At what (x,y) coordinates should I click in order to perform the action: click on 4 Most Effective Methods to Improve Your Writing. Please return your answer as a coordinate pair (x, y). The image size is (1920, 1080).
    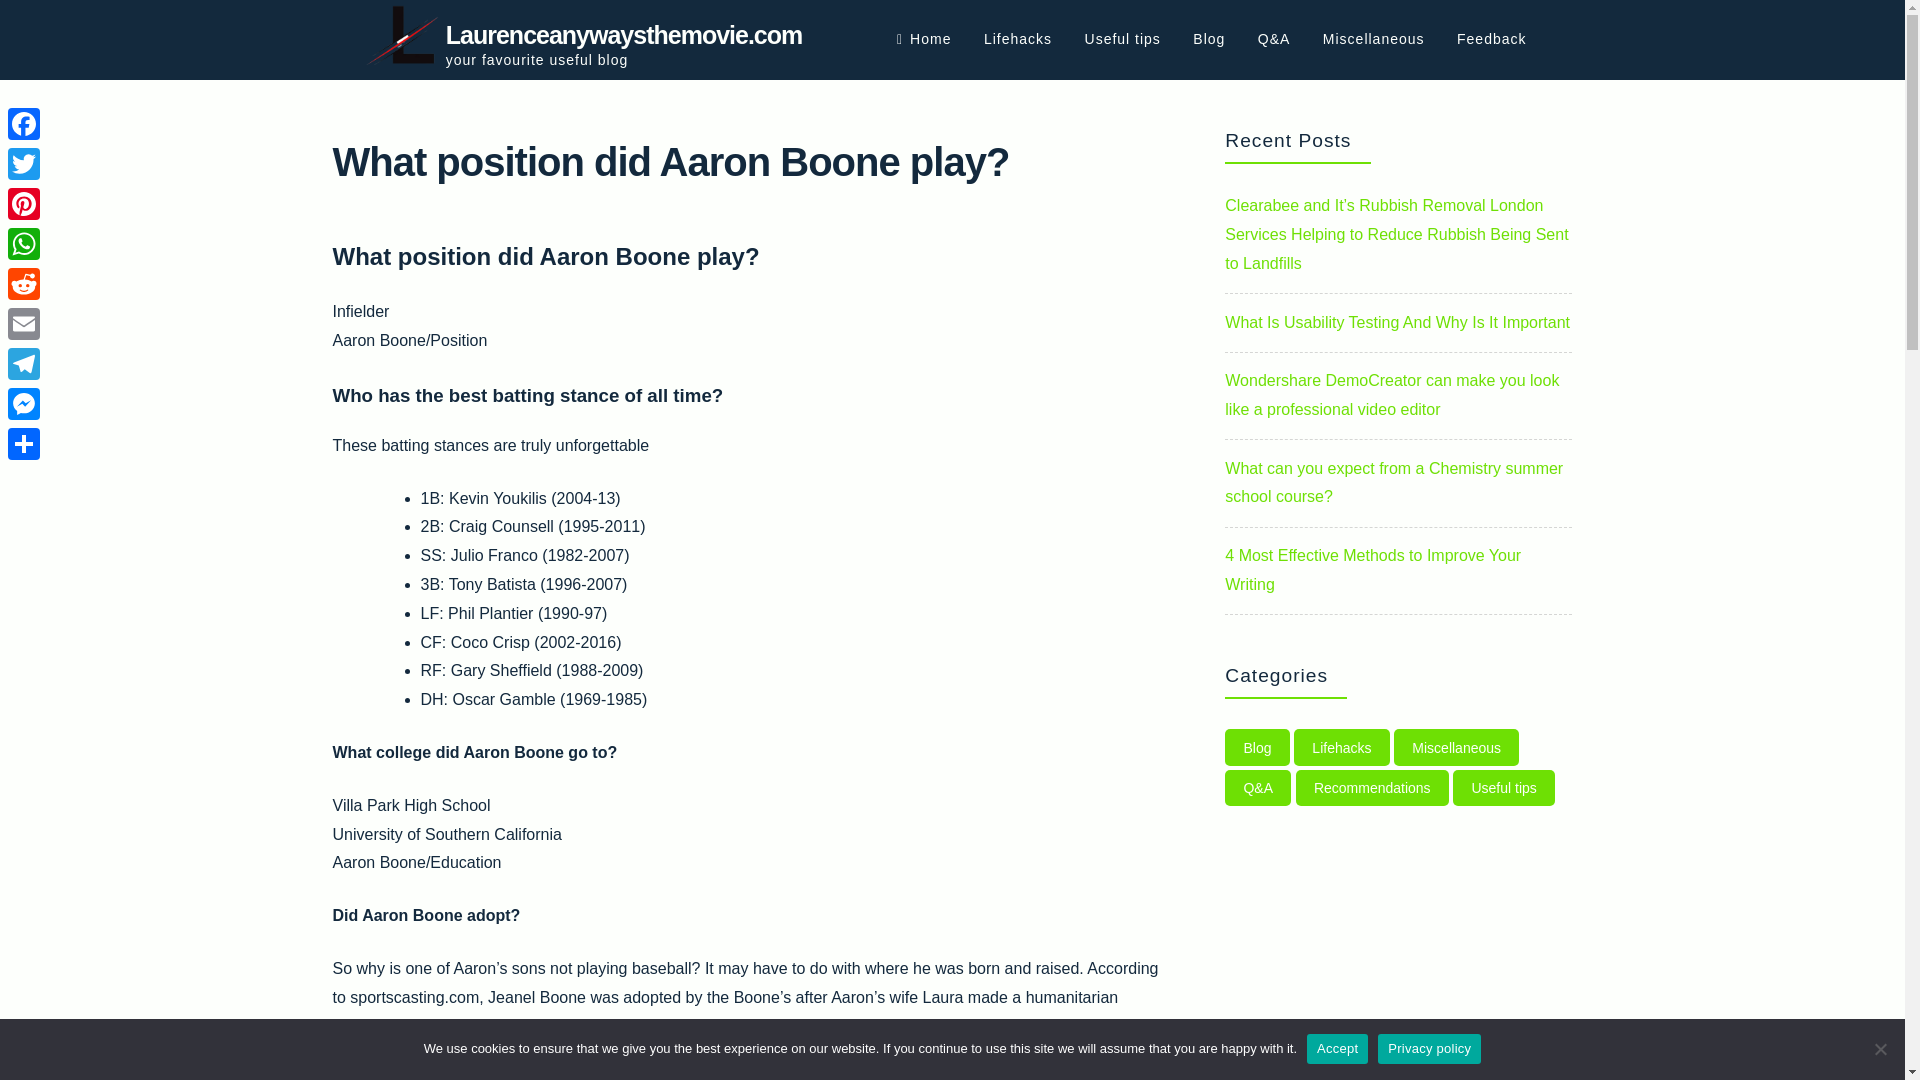
    Looking at the image, I should click on (1372, 569).